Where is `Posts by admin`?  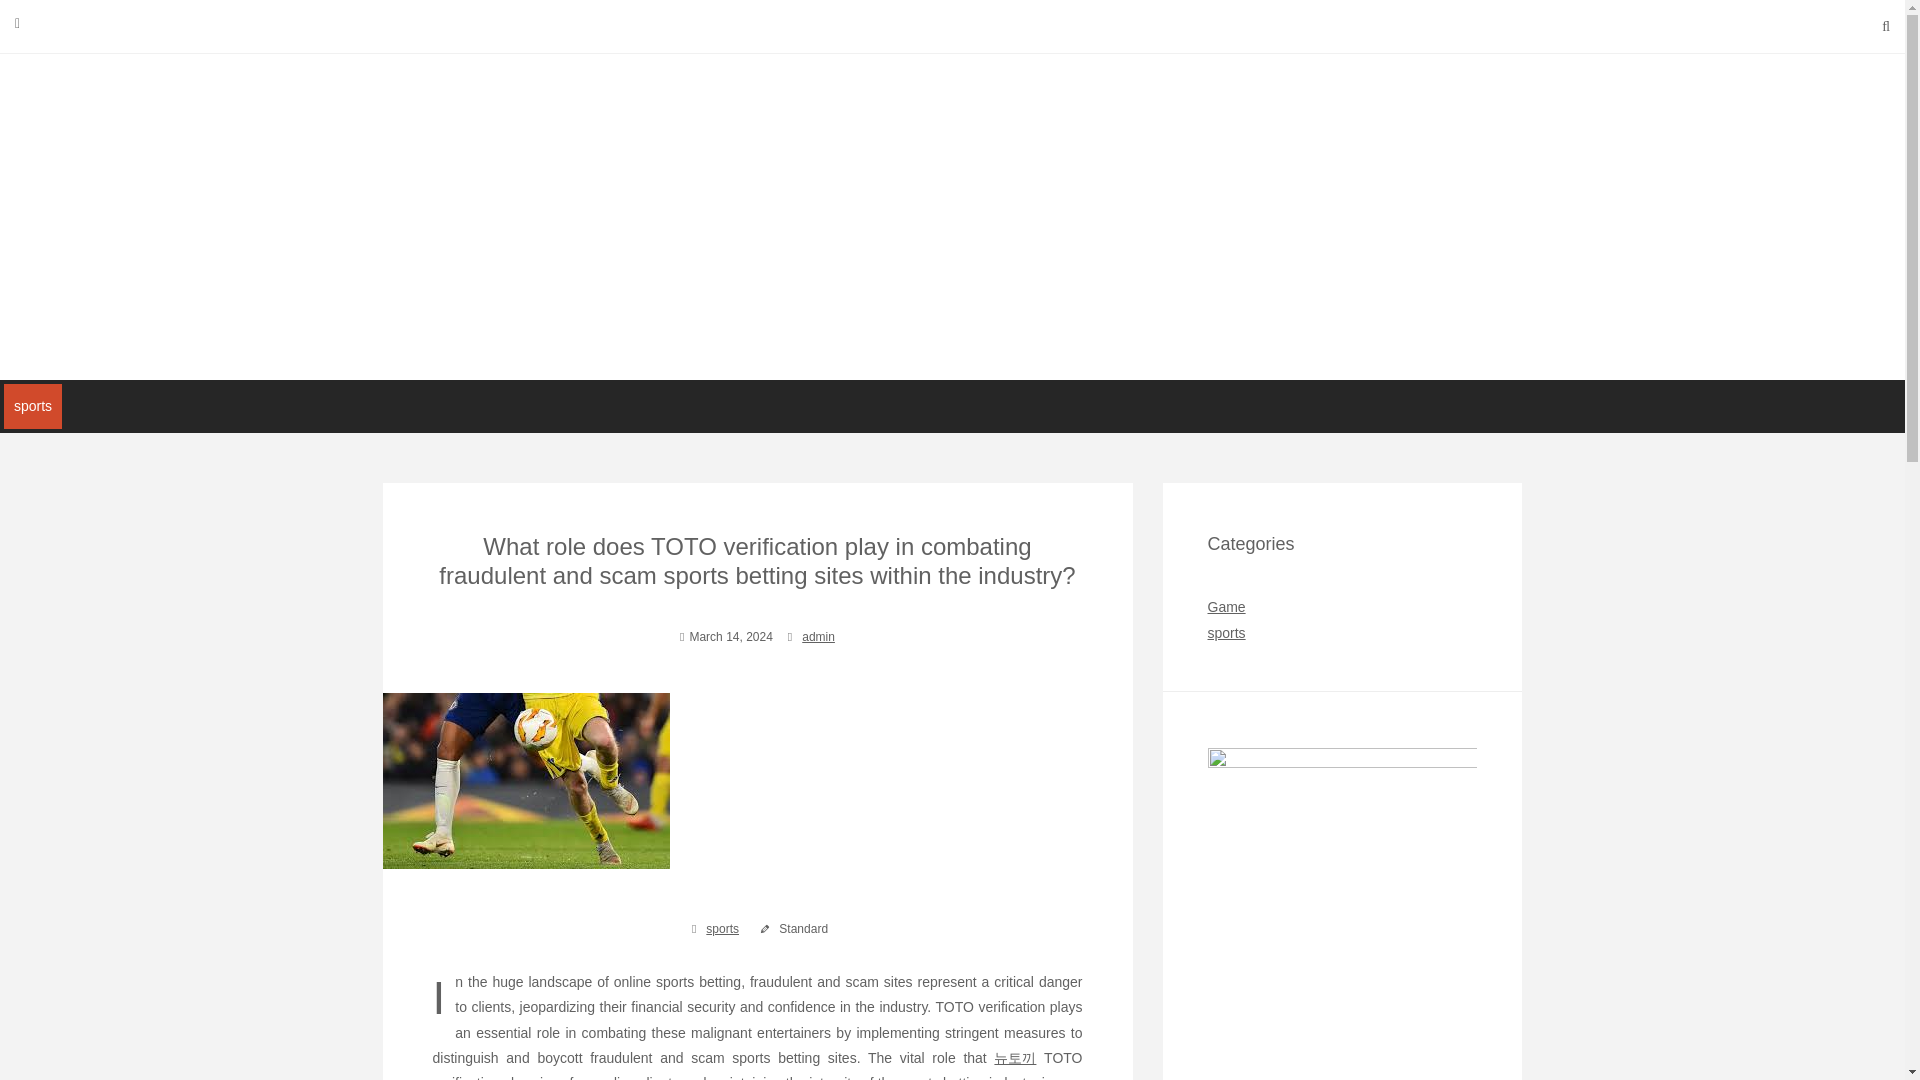 Posts by admin is located at coordinates (722, 929).